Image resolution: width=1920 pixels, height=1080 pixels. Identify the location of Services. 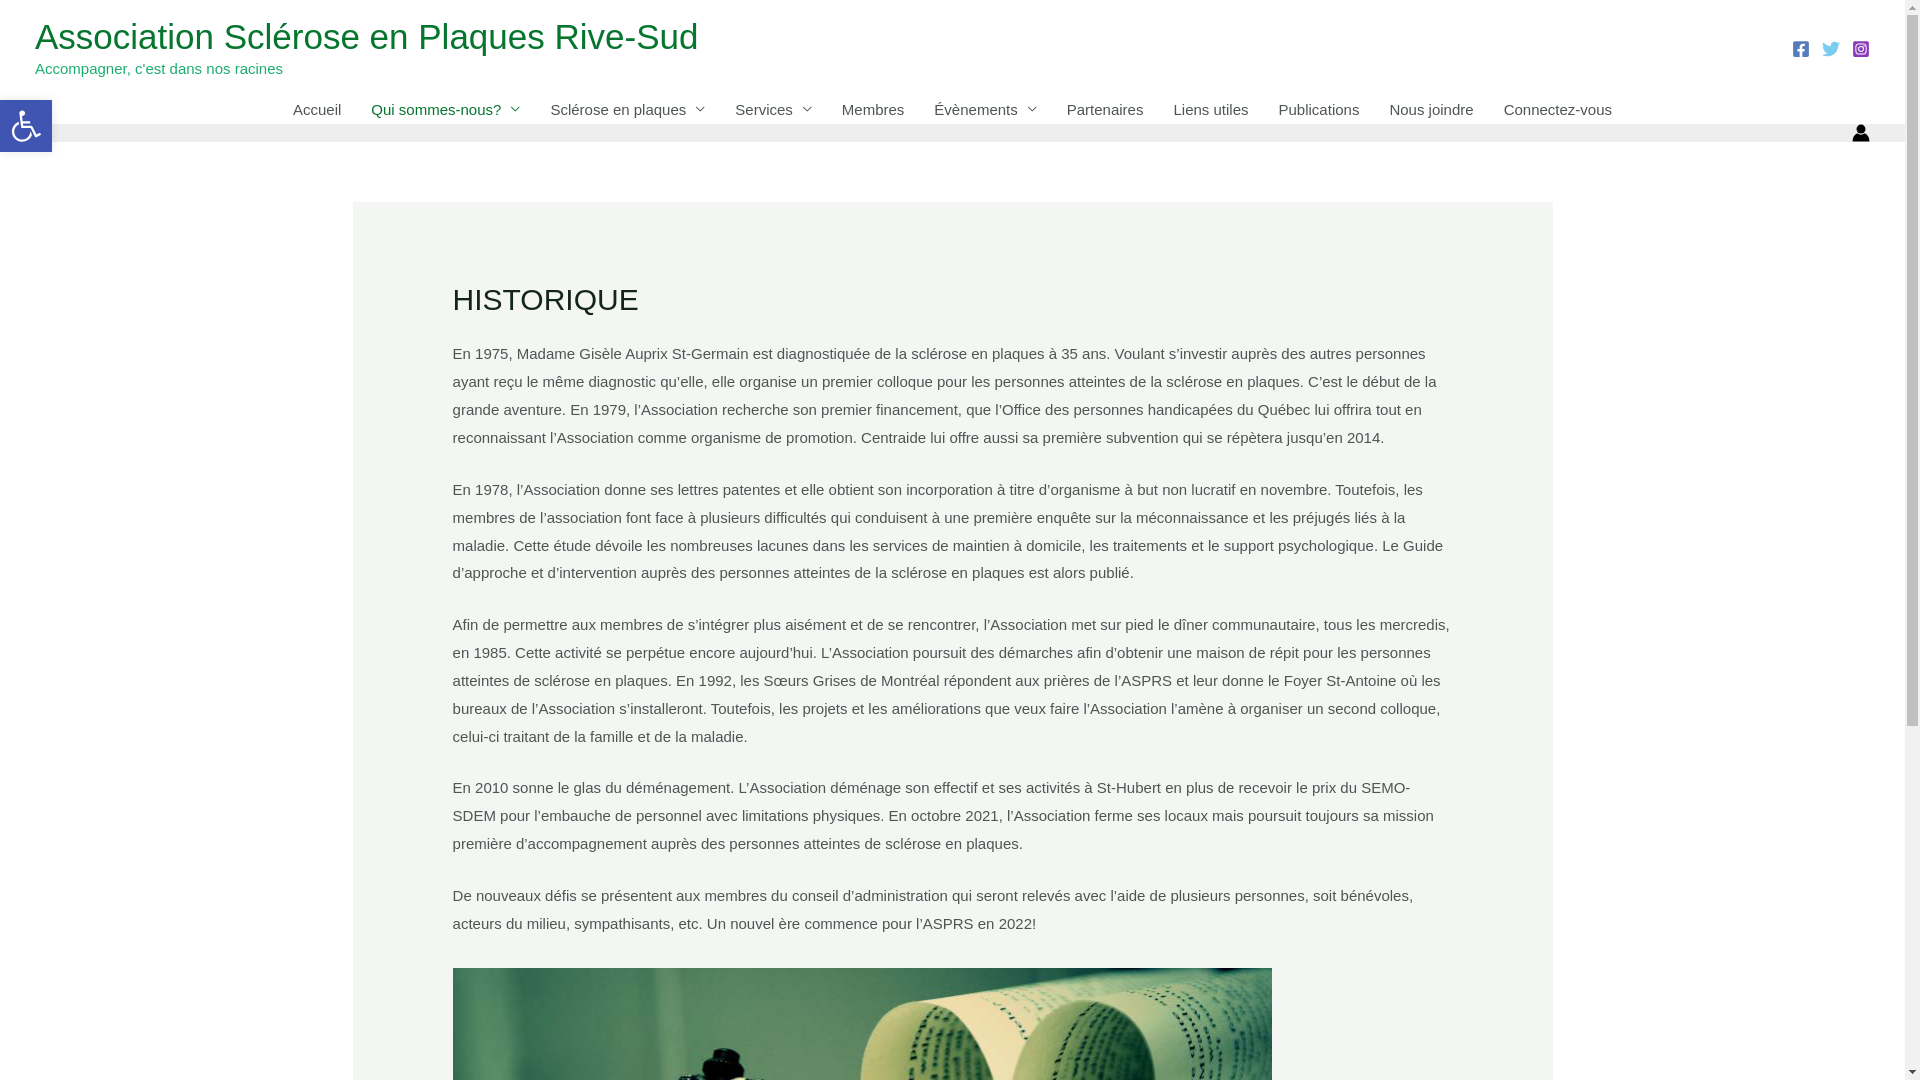
(774, 110).